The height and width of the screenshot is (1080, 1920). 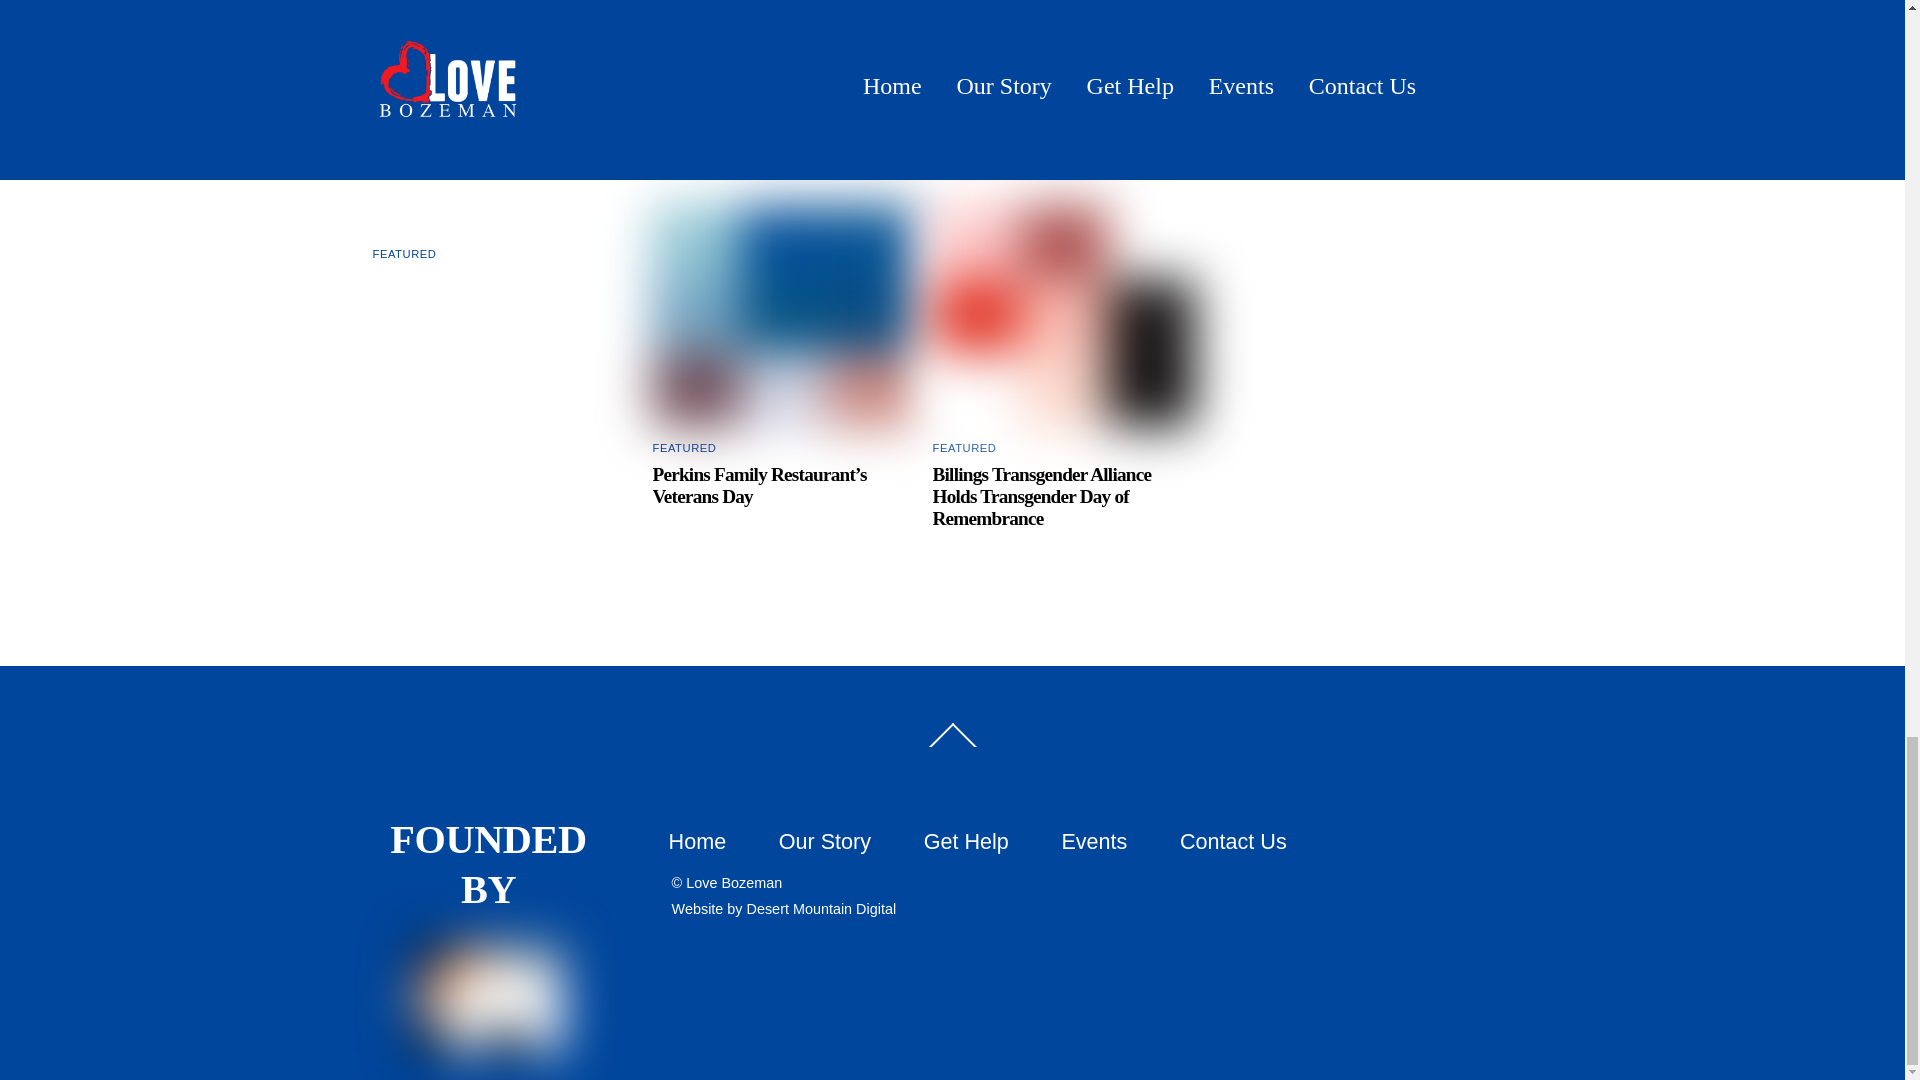 I want to click on FEATURED, so click(x=964, y=447).